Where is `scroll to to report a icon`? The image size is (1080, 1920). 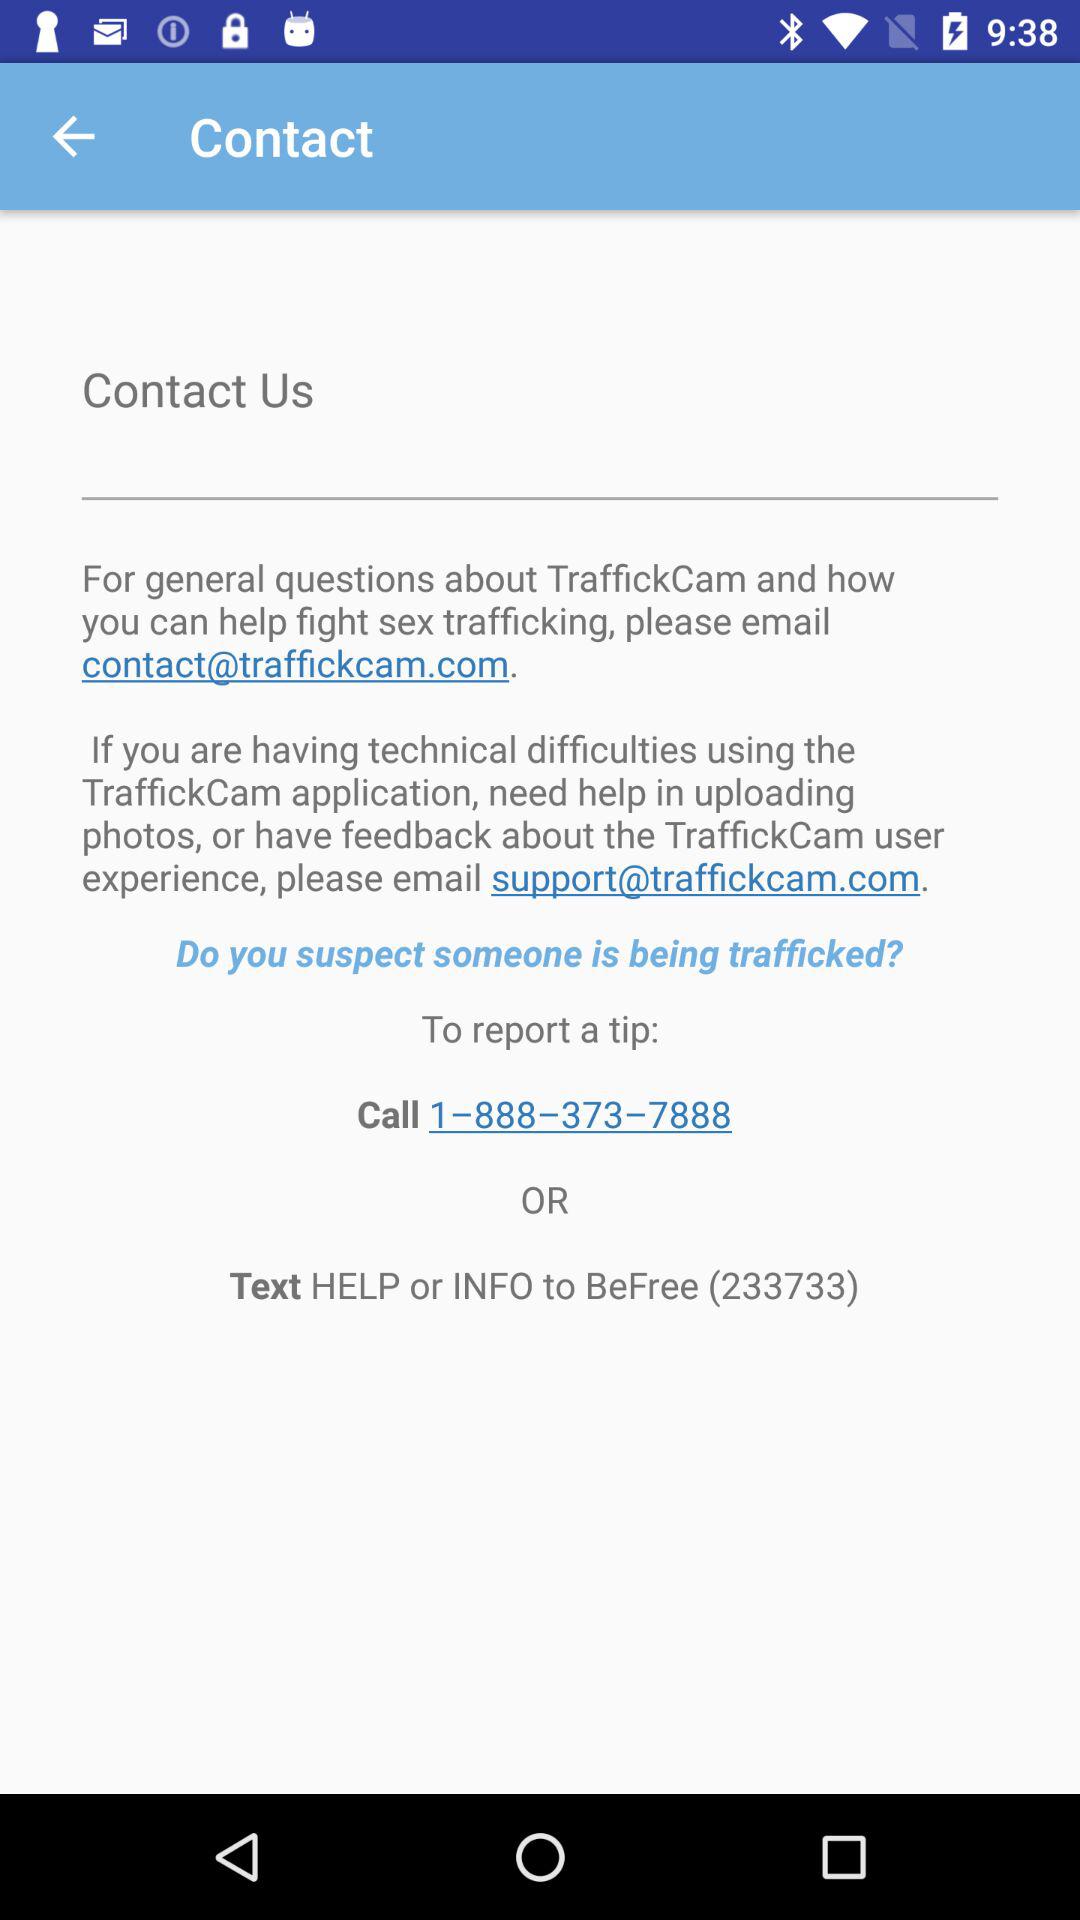 scroll to to report a icon is located at coordinates (540, 1156).